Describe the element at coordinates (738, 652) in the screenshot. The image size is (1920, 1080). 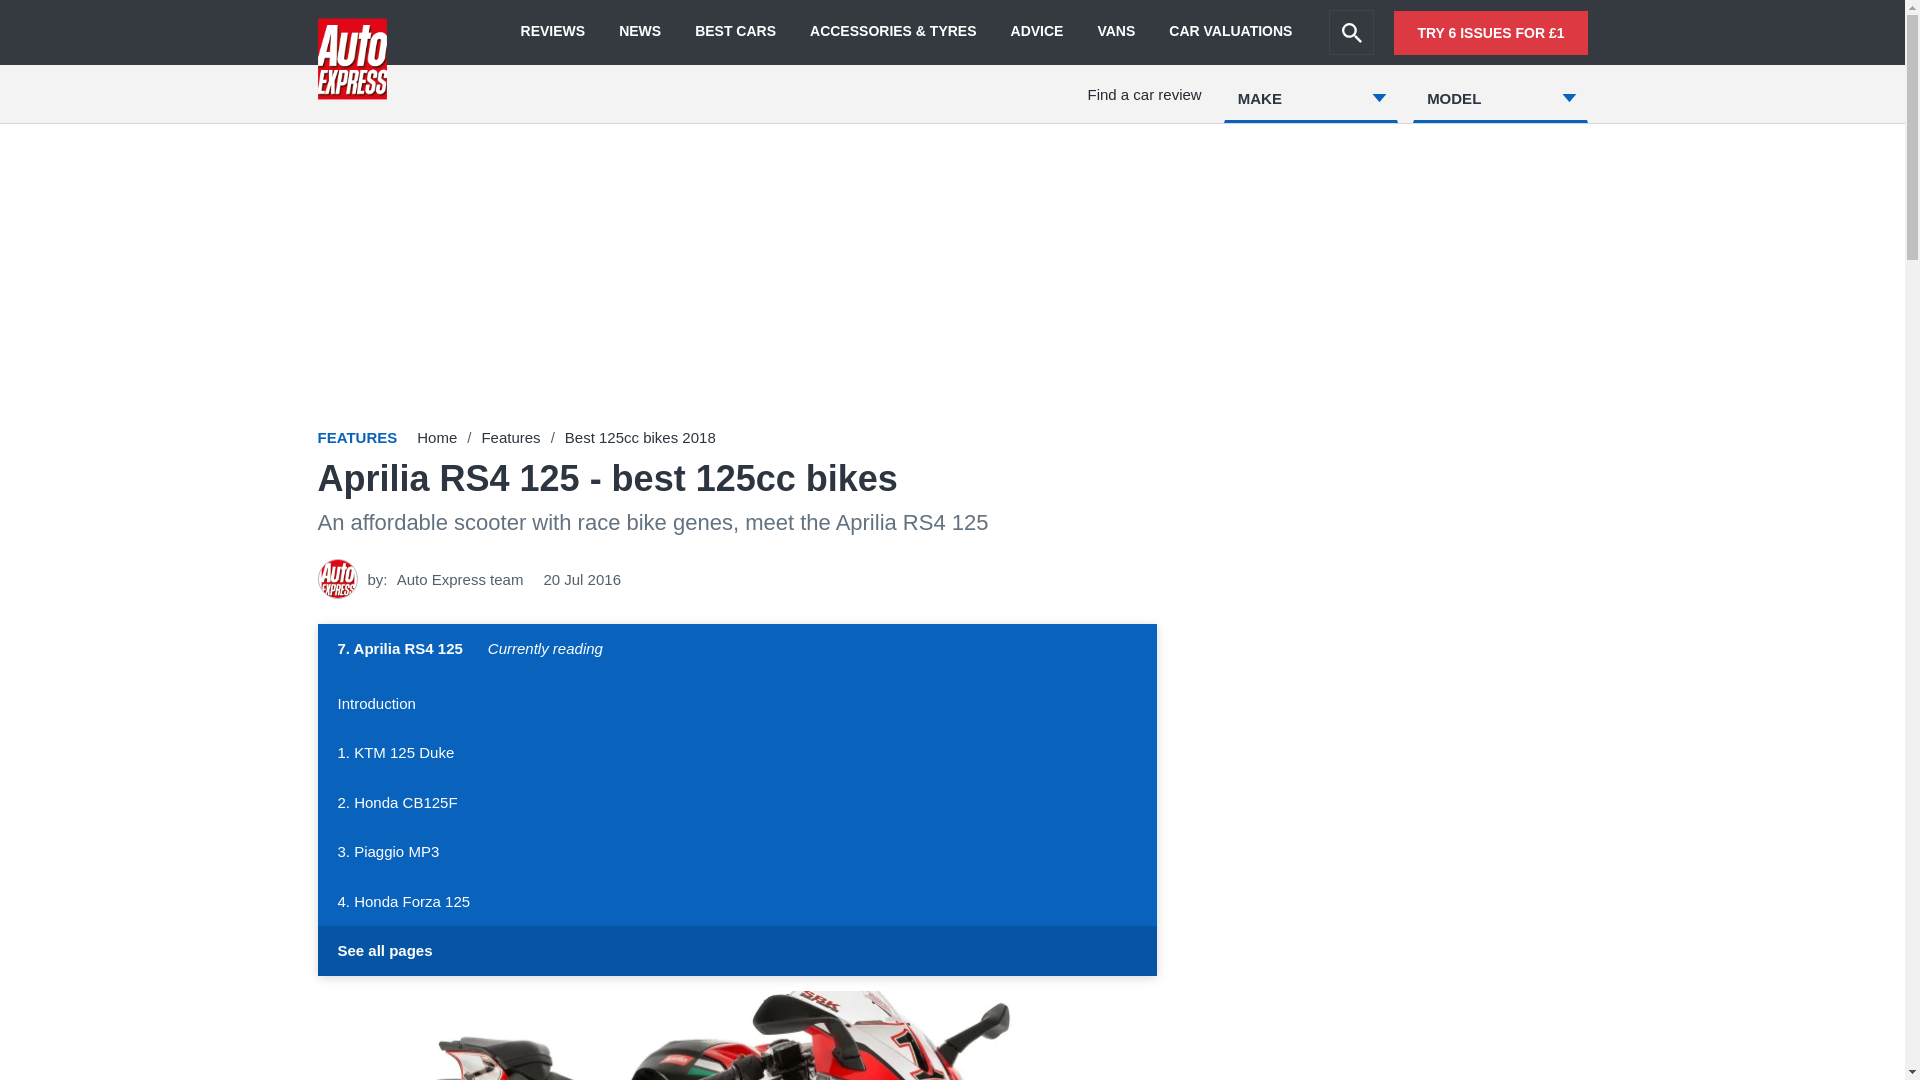
I see `Button` at that location.